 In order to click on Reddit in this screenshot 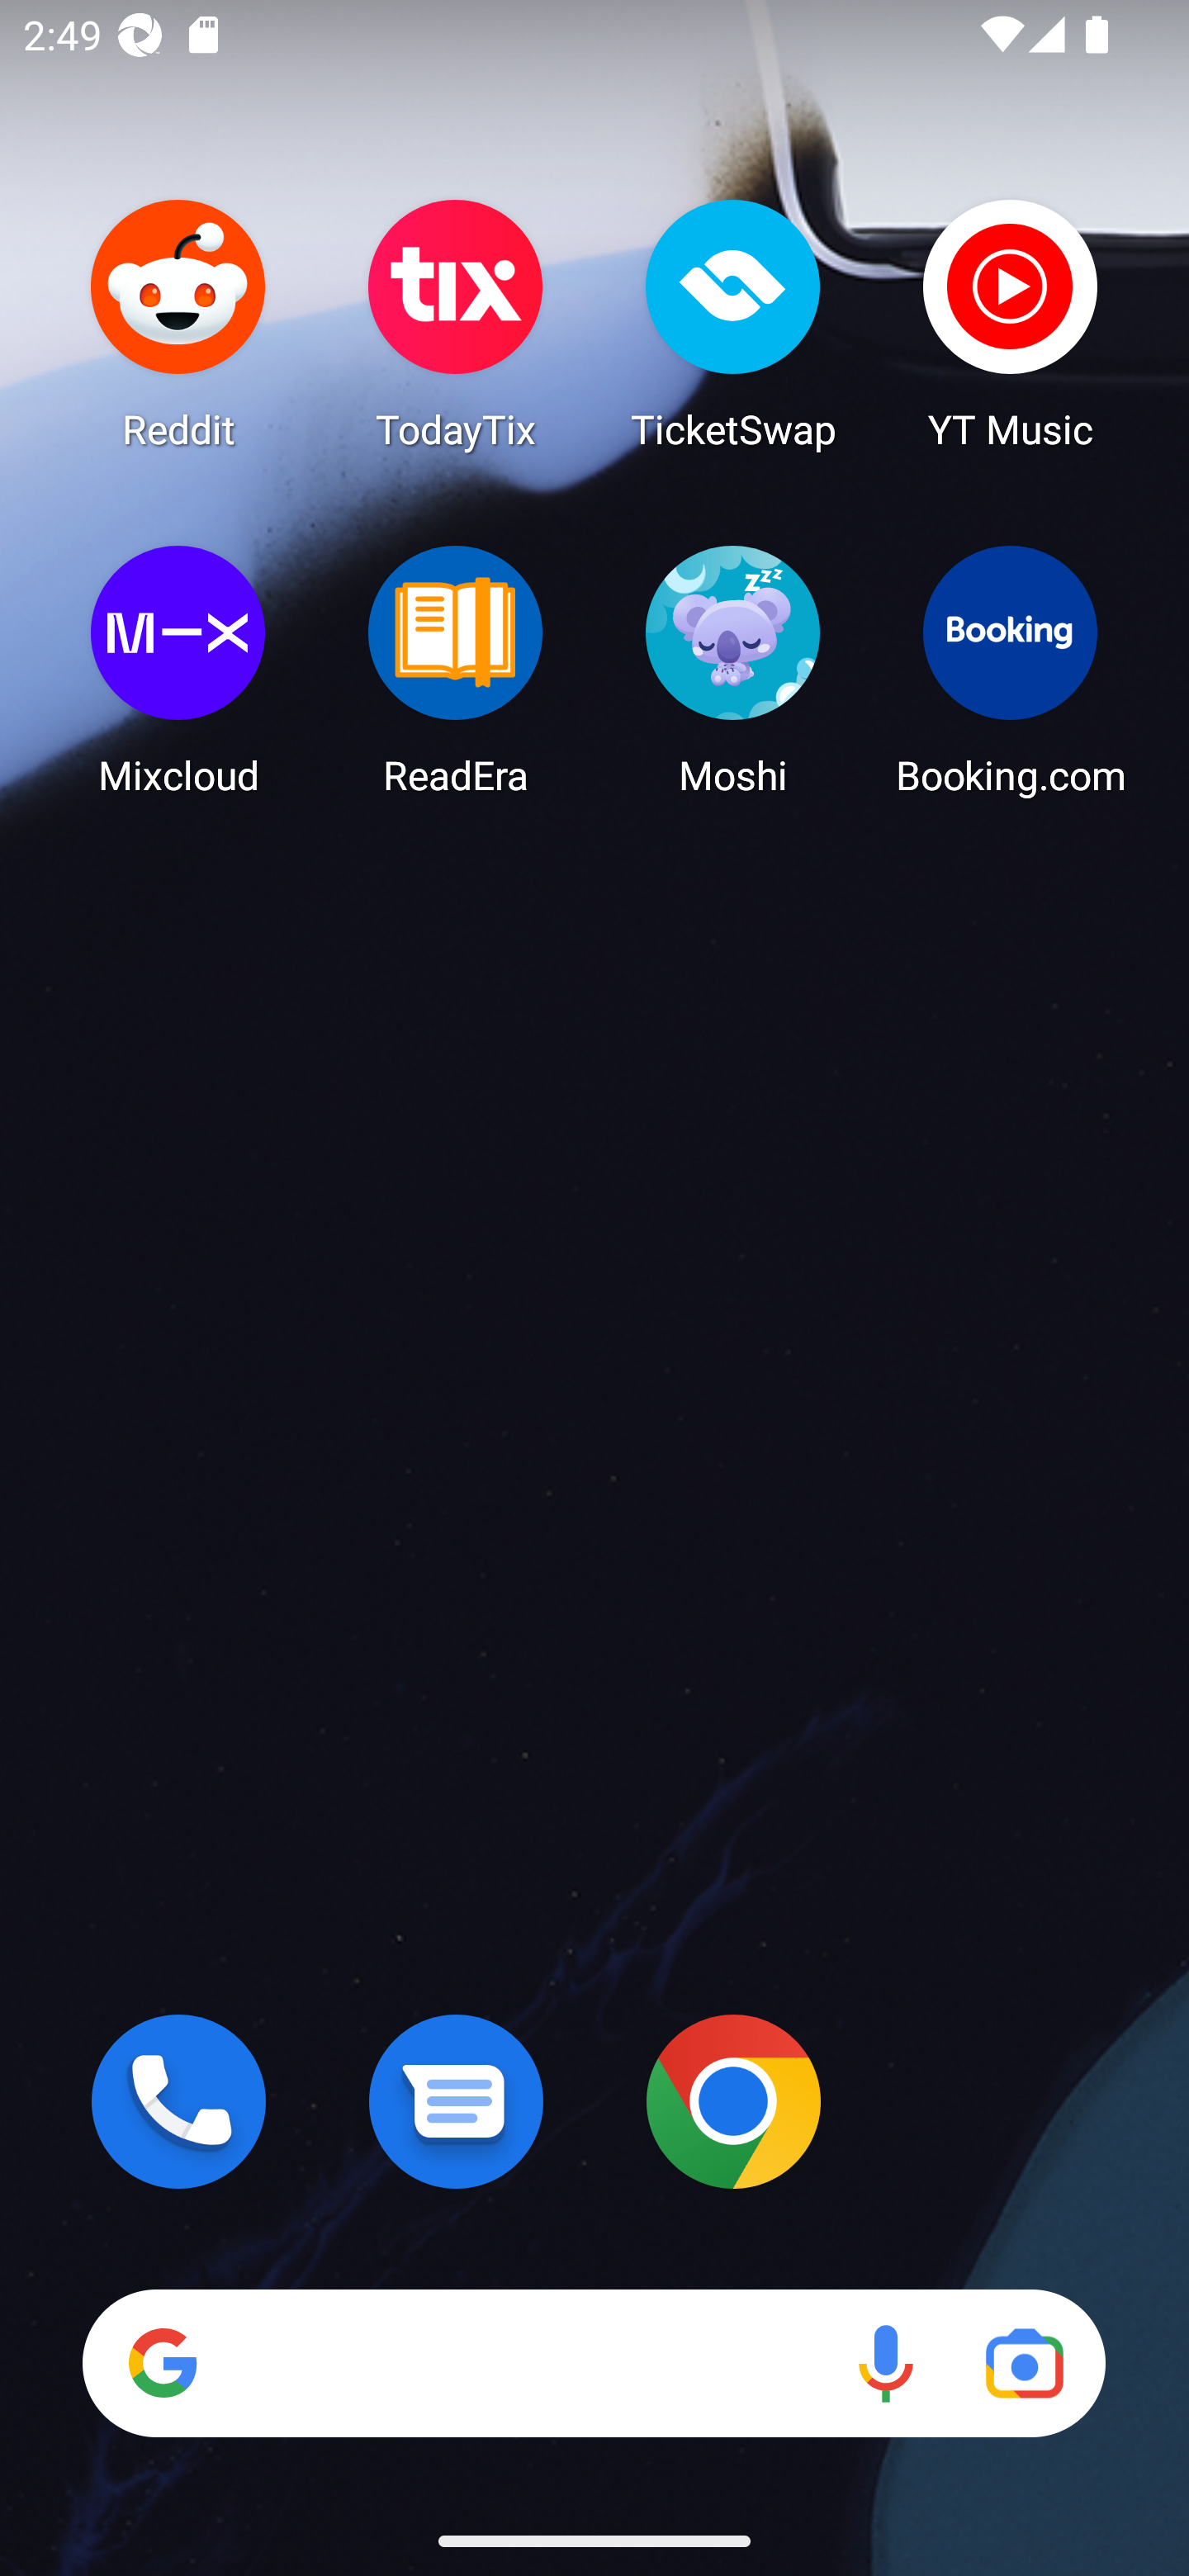, I will do `click(178, 324)`.